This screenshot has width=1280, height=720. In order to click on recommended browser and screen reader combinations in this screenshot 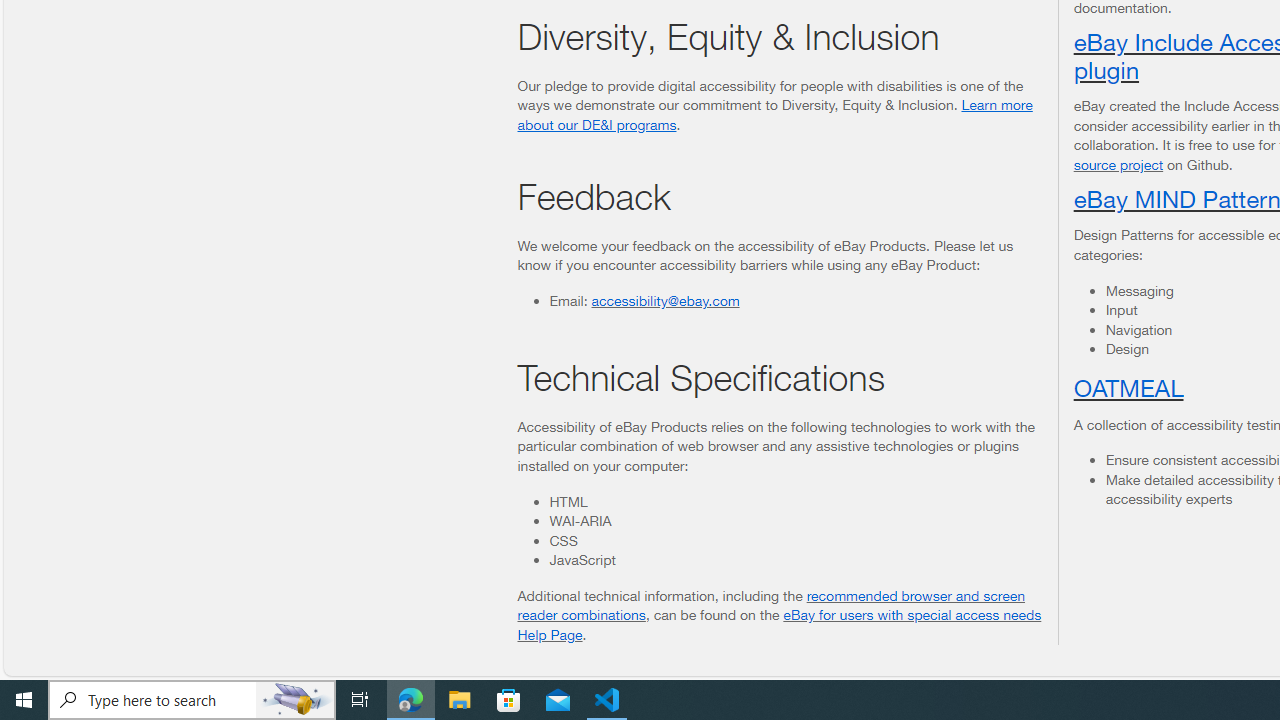, I will do `click(772, 605)`.